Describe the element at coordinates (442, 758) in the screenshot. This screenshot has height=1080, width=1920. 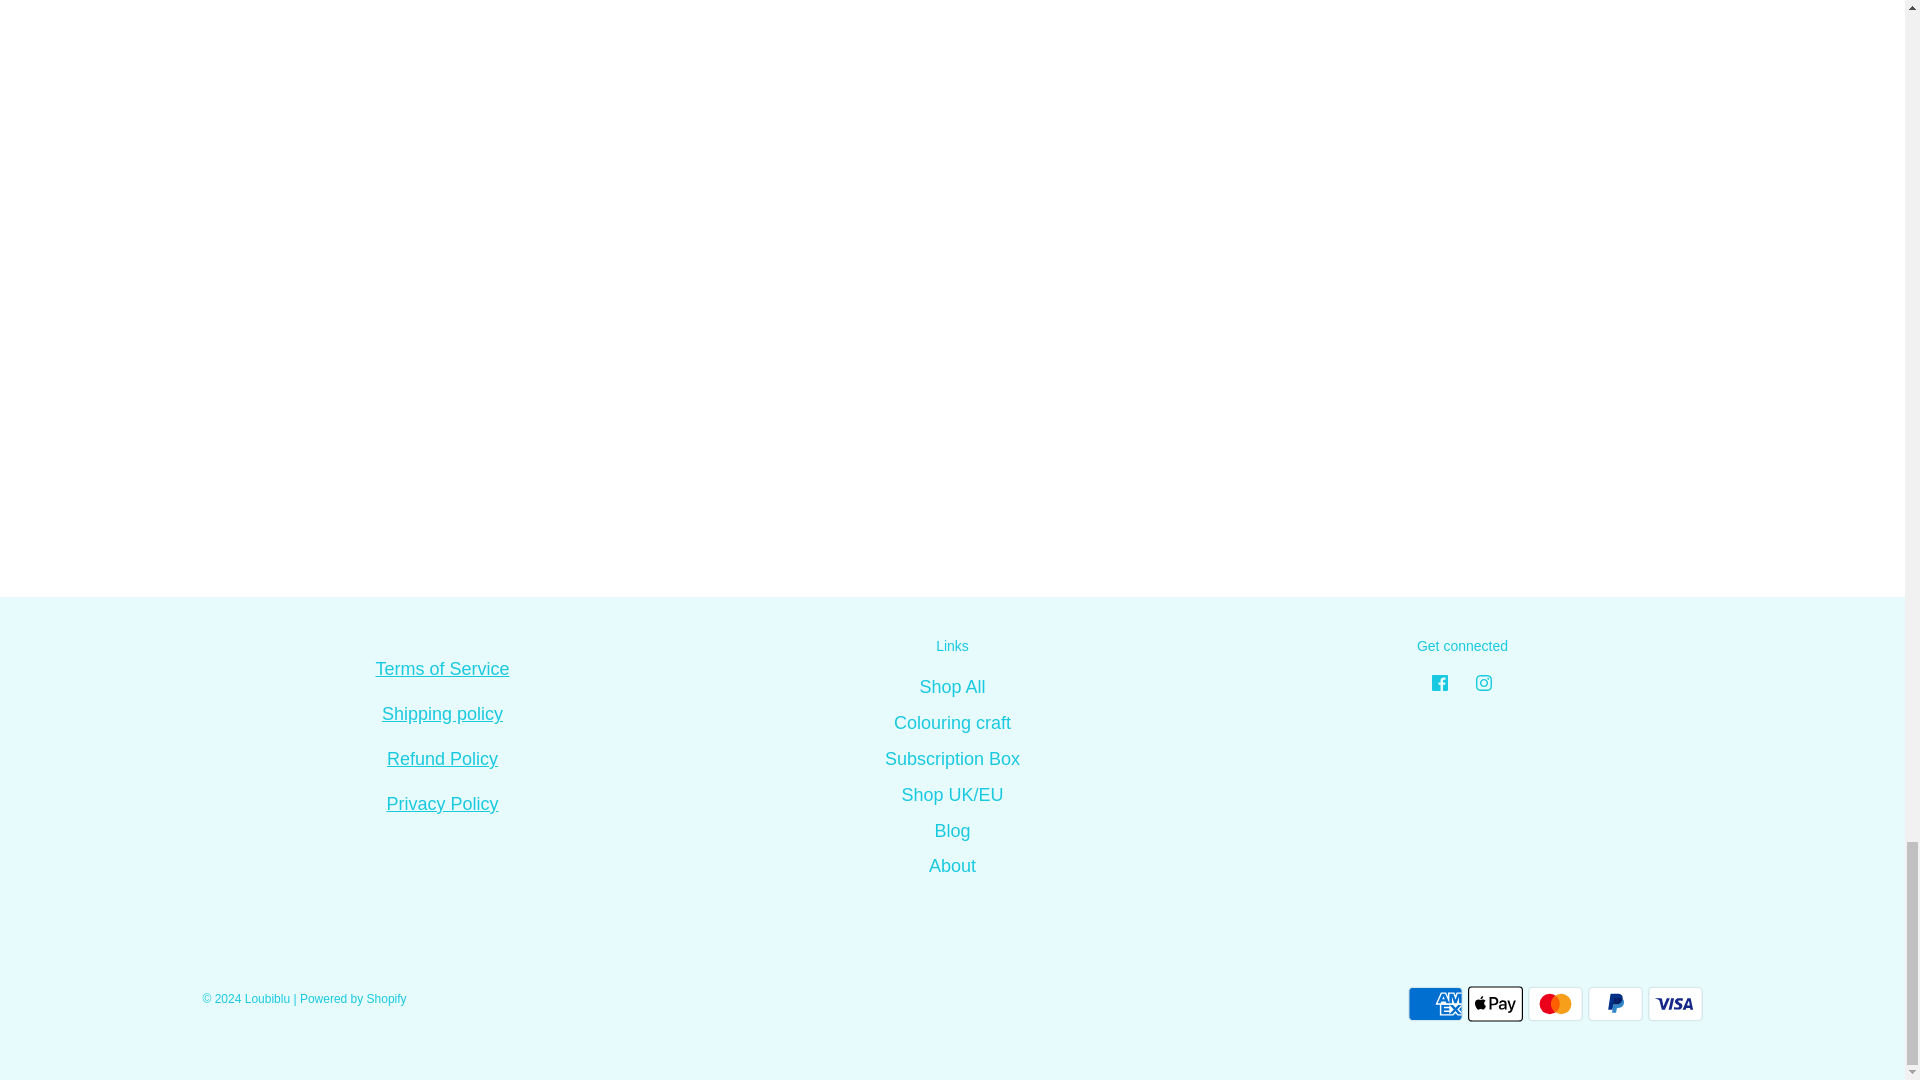
I see `Refund Policy` at that location.